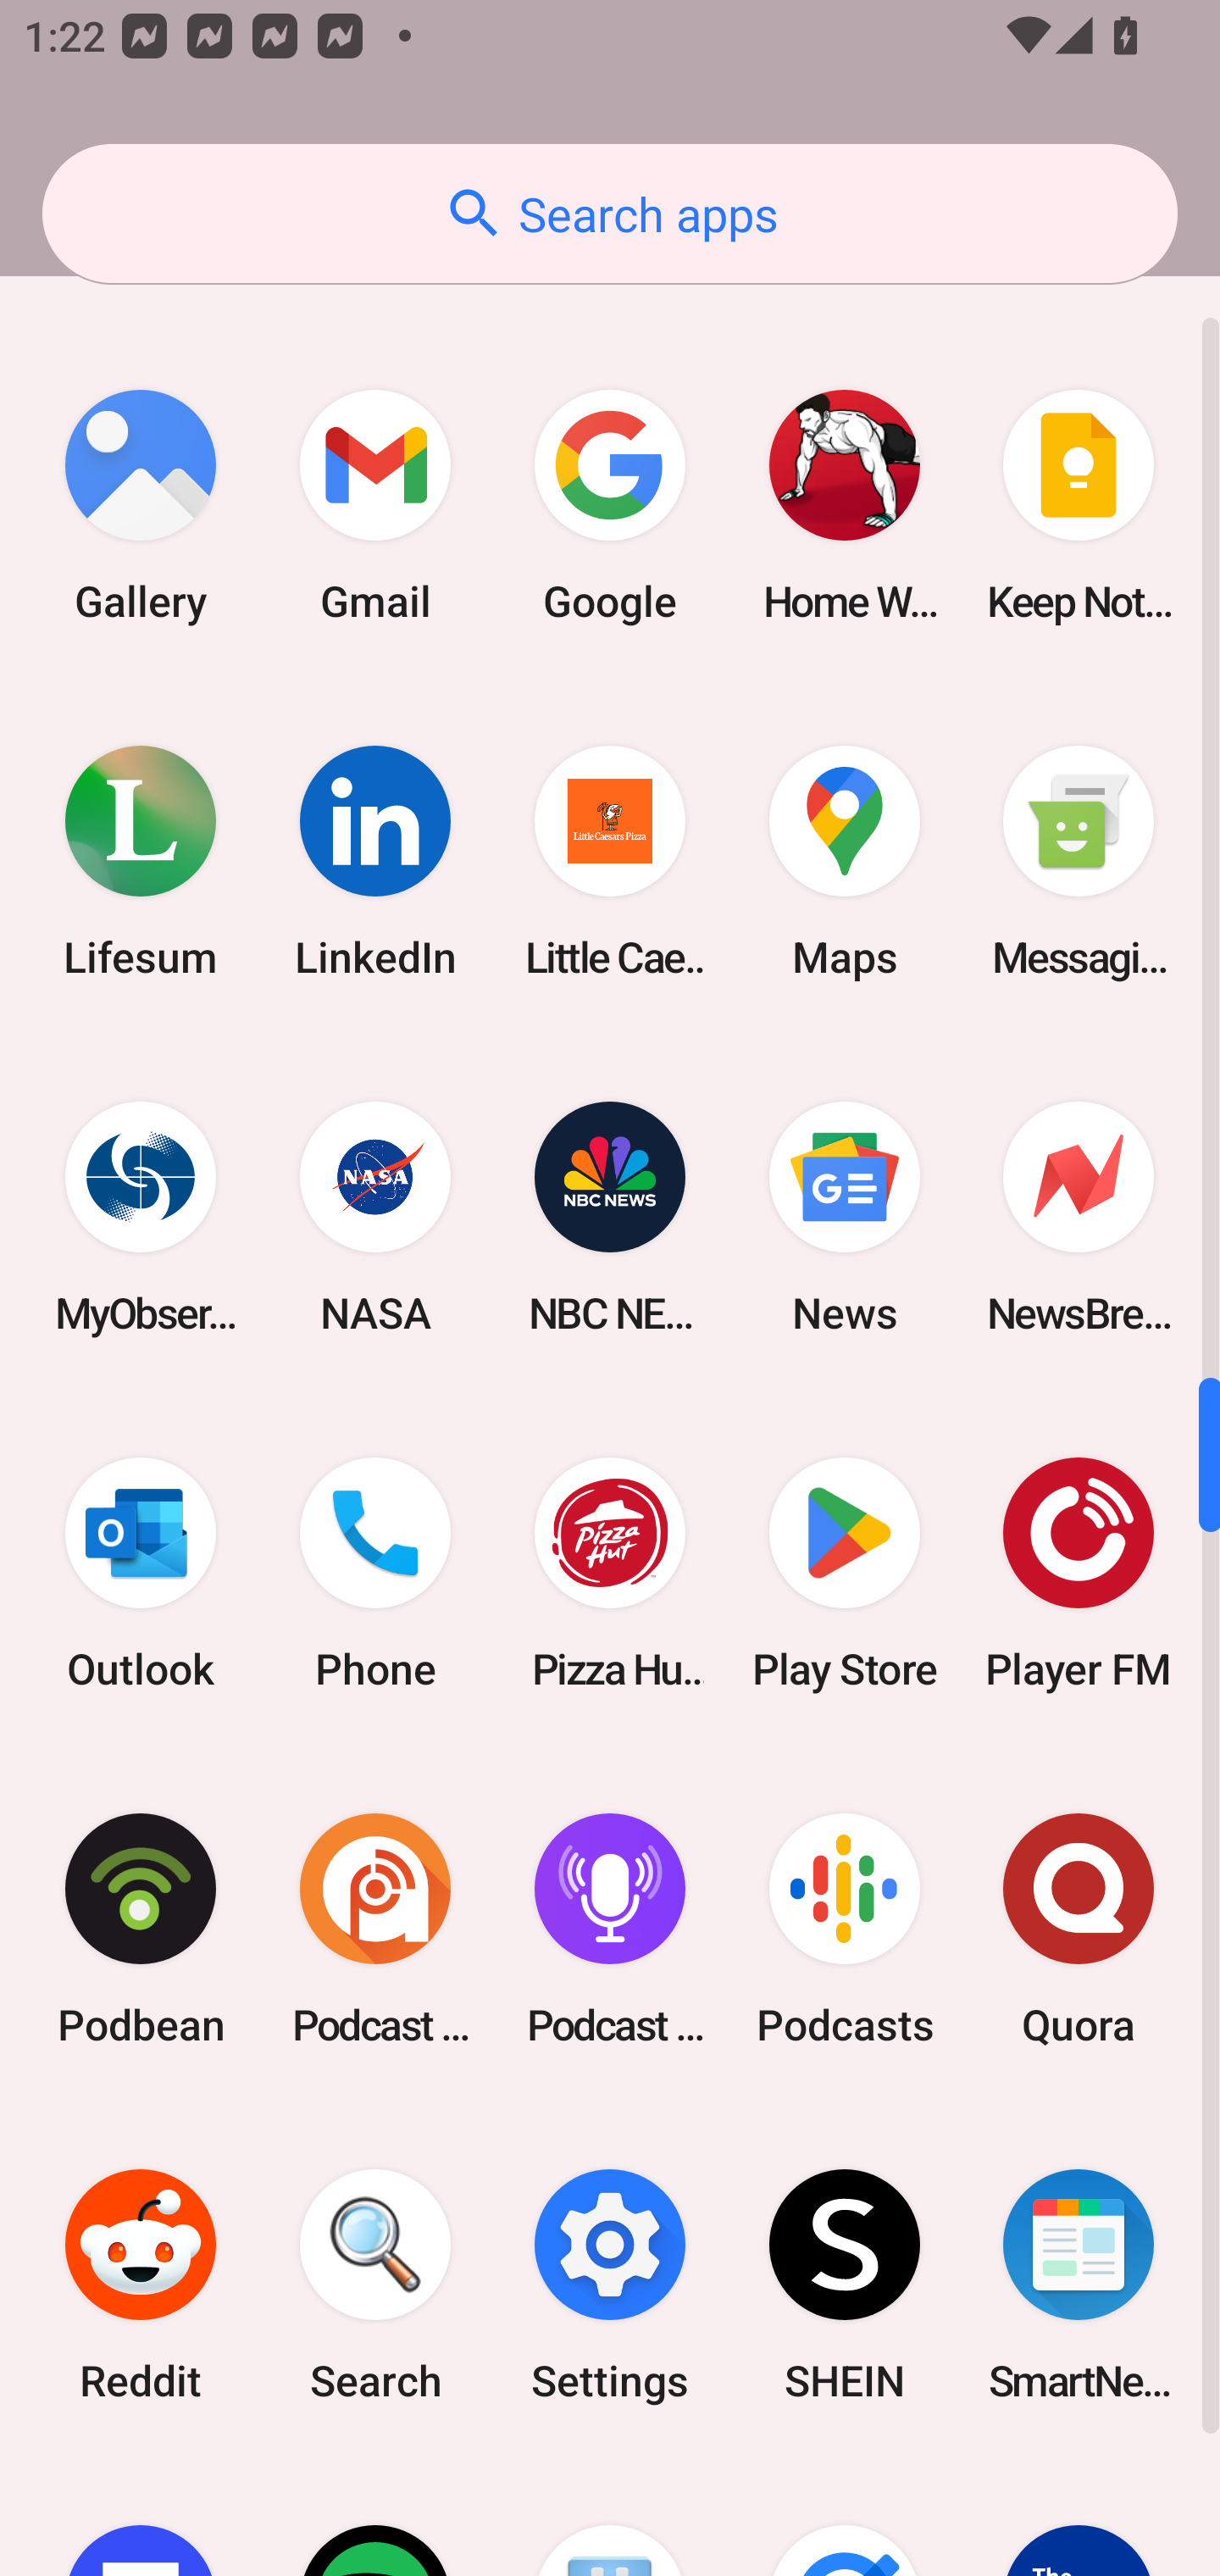  What do you see at coordinates (1079, 1219) in the screenshot?
I see `NewsBreak` at bounding box center [1079, 1219].